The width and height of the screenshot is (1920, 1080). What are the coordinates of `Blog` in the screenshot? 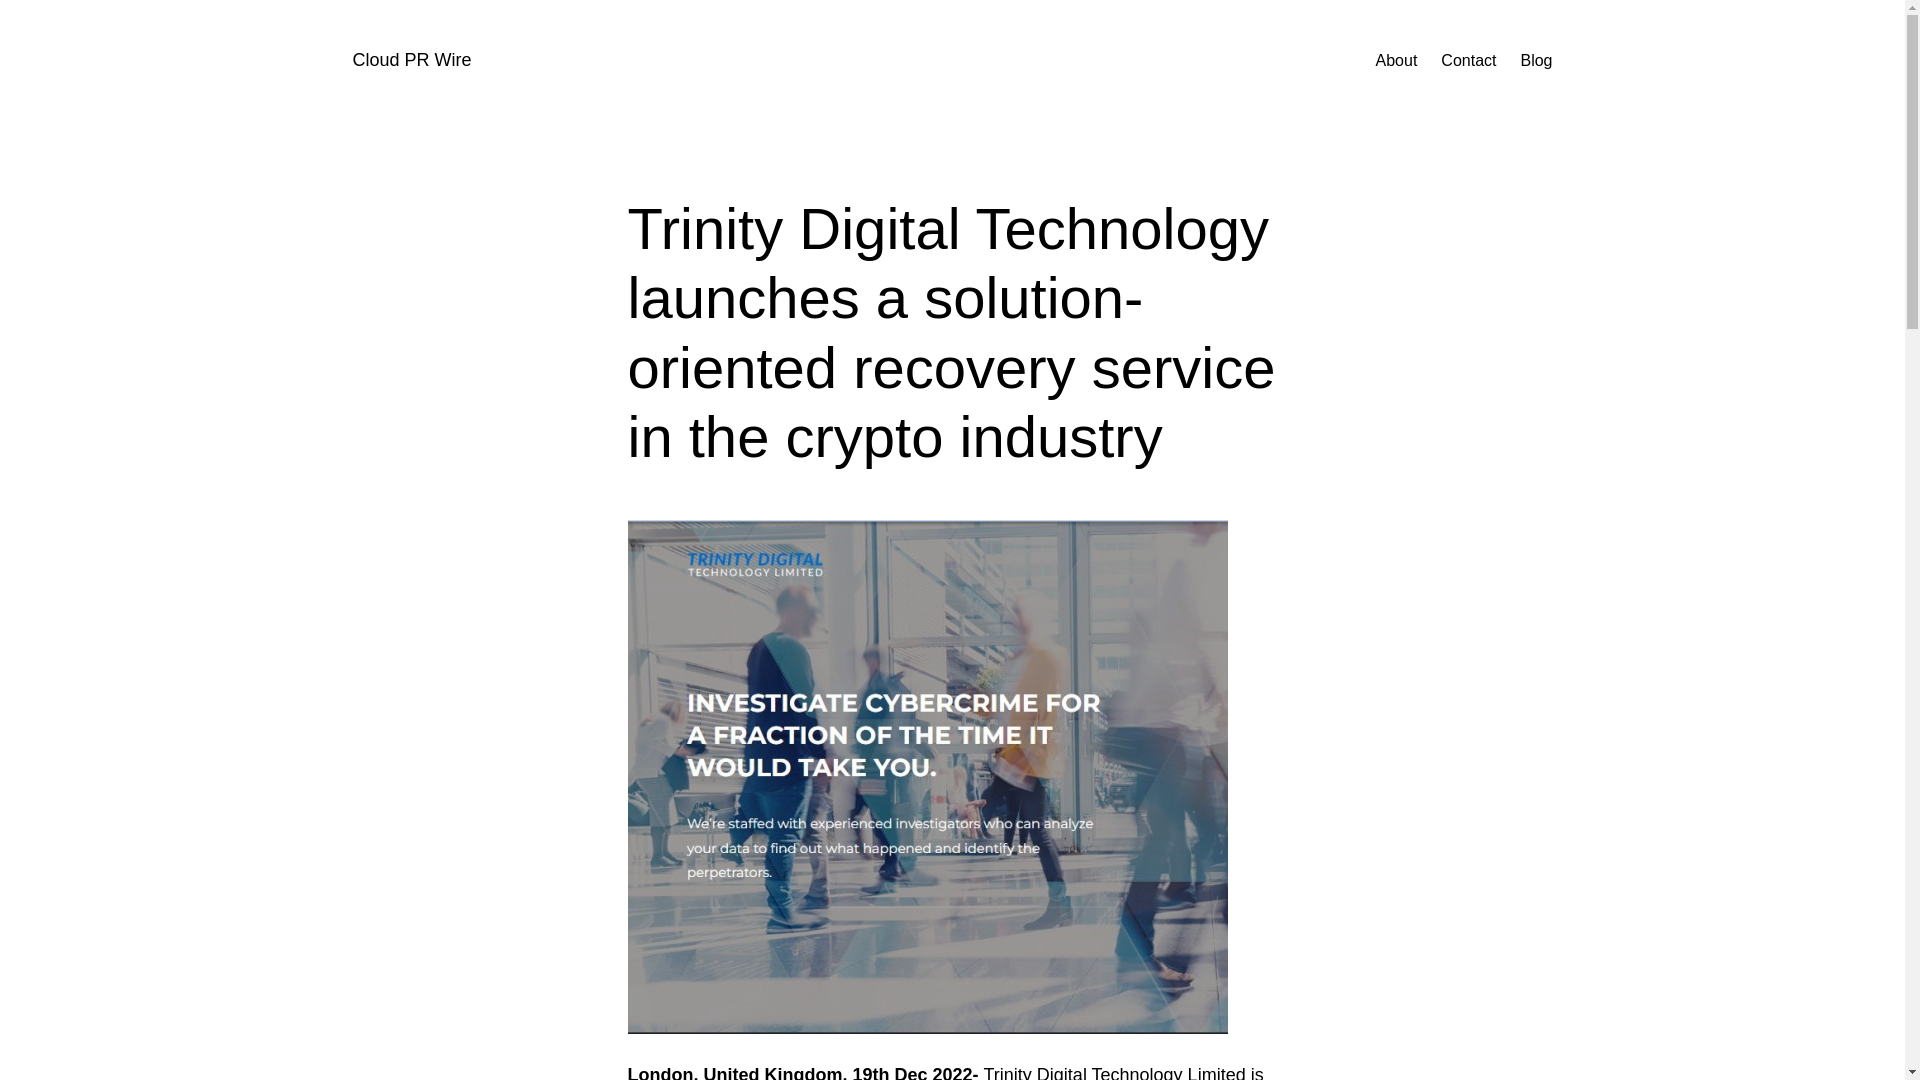 It's located at (1536, 60).